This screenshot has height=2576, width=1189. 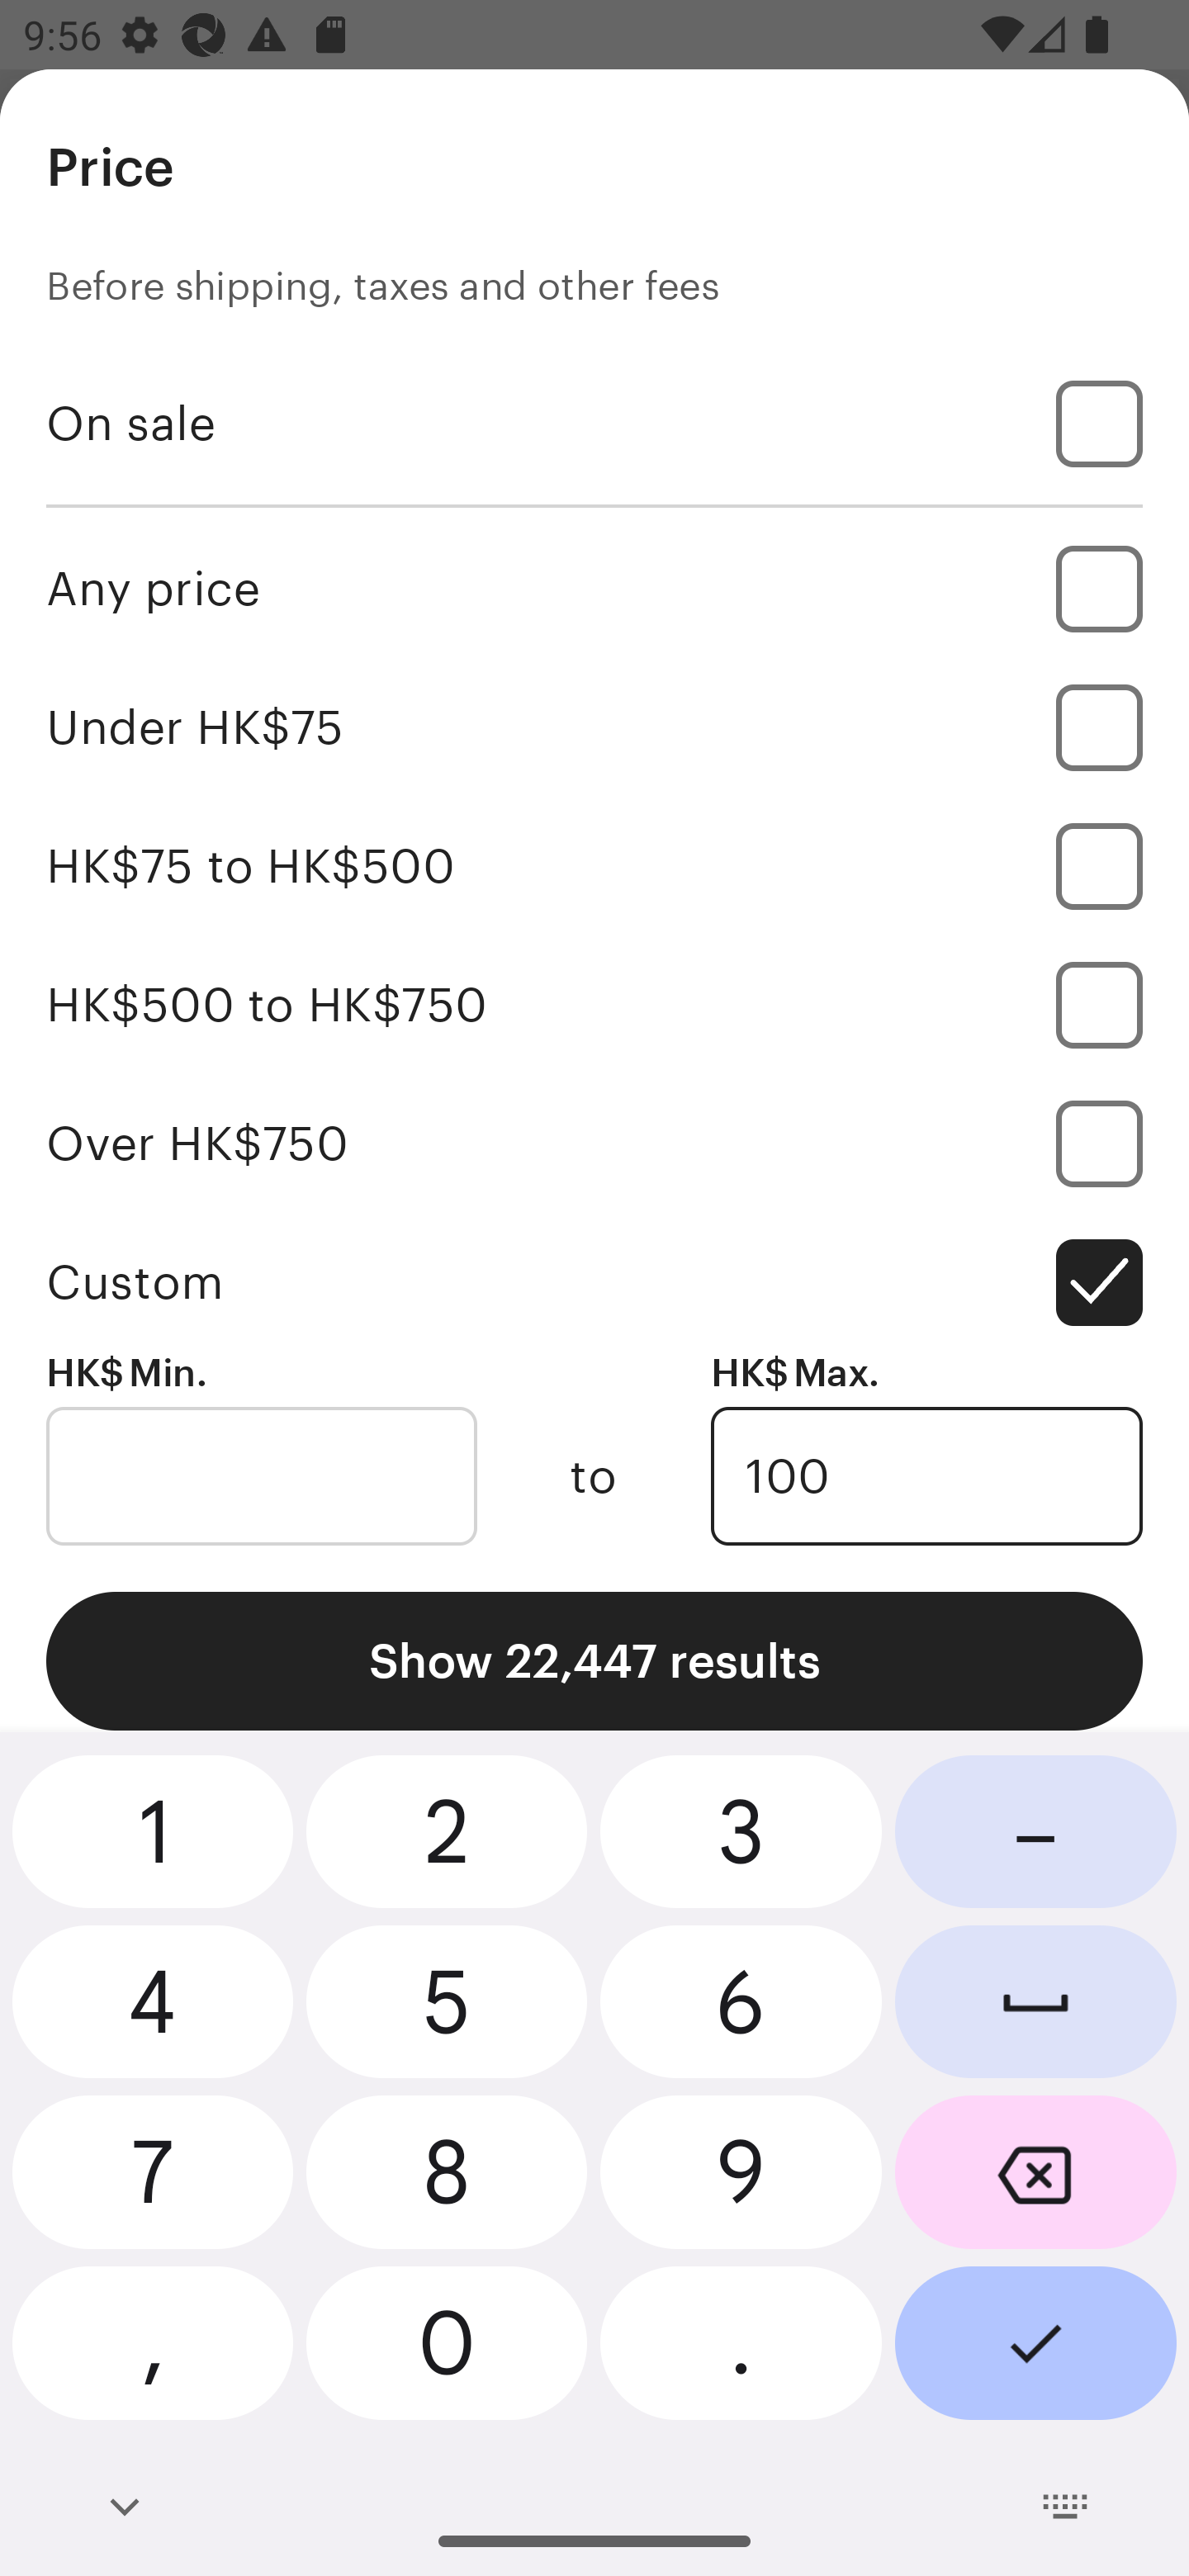 What do you see at coordinates (594, 1661) in the screenshot?
I see `Show 22,447 results` at bounding box center [594, 1661].